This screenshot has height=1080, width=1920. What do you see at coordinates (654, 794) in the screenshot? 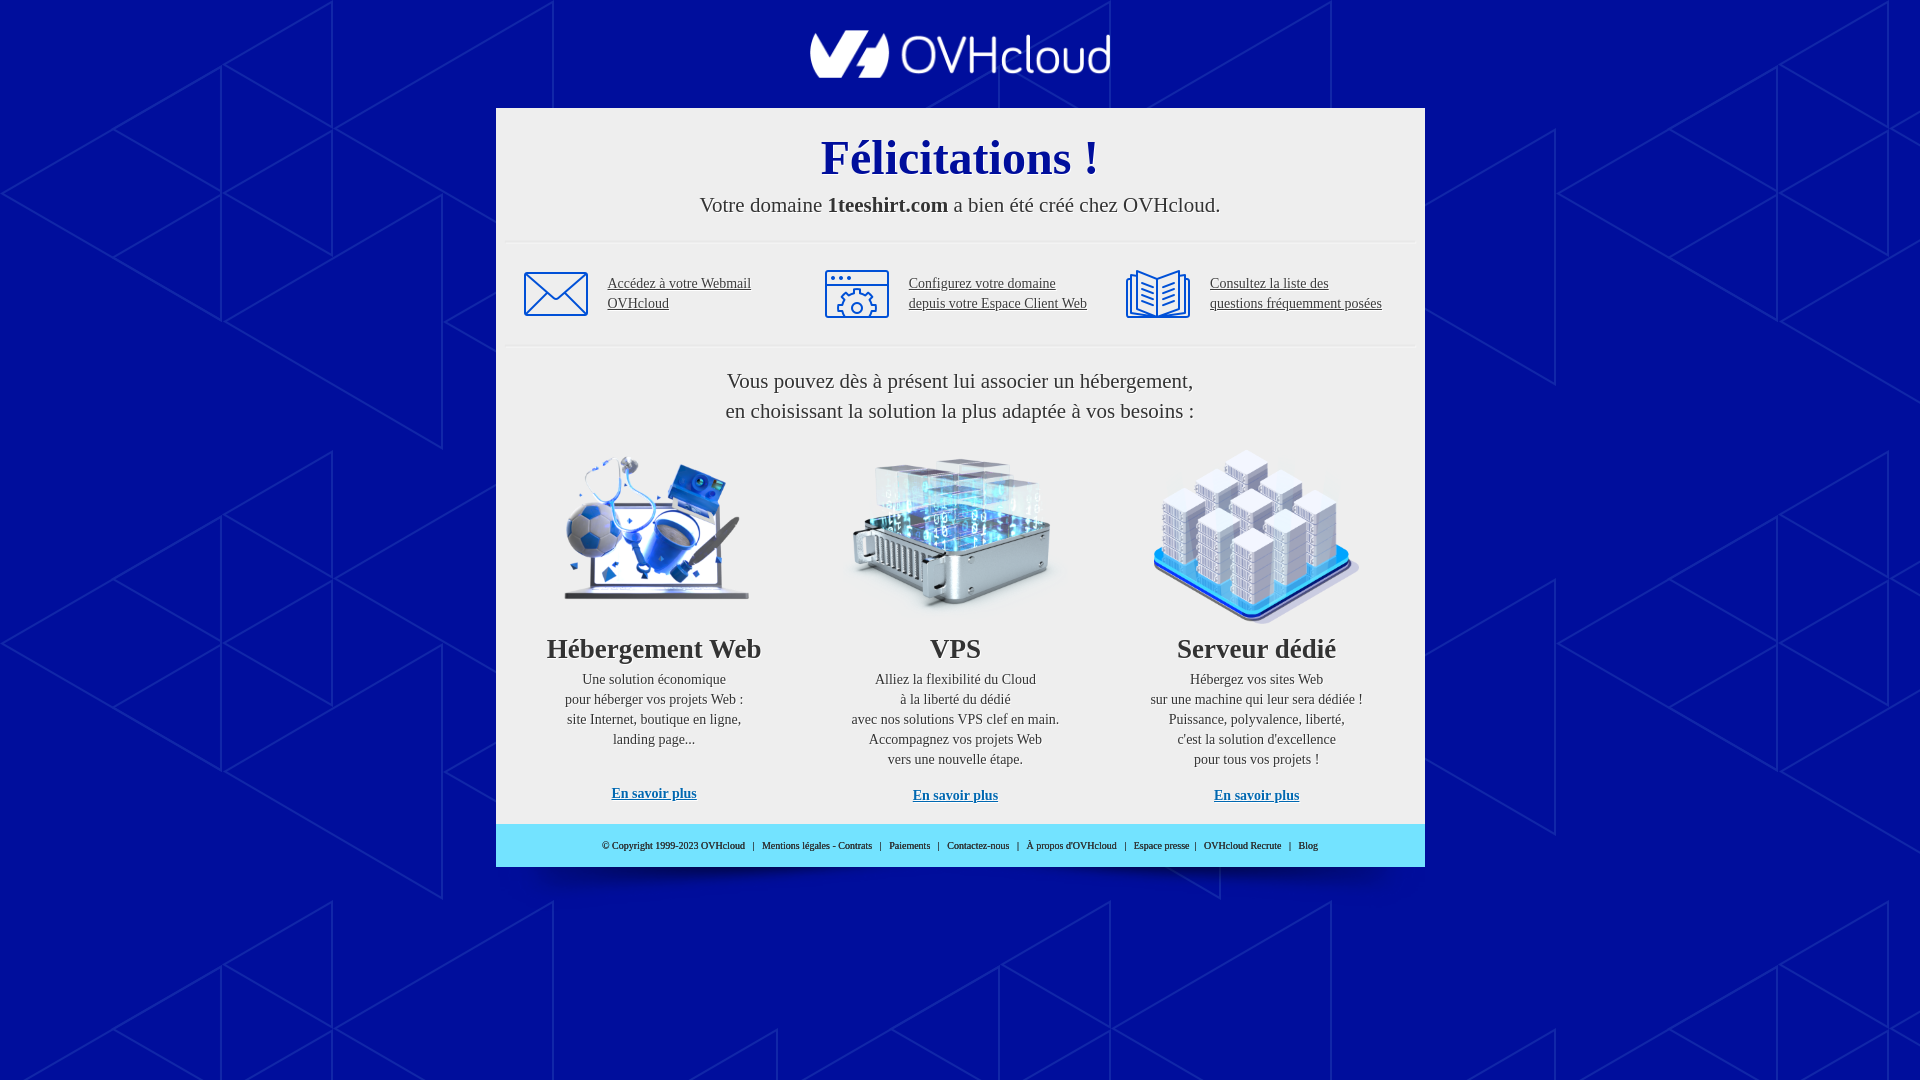
I see `En savoir plus` at bounding box center [654, 794].